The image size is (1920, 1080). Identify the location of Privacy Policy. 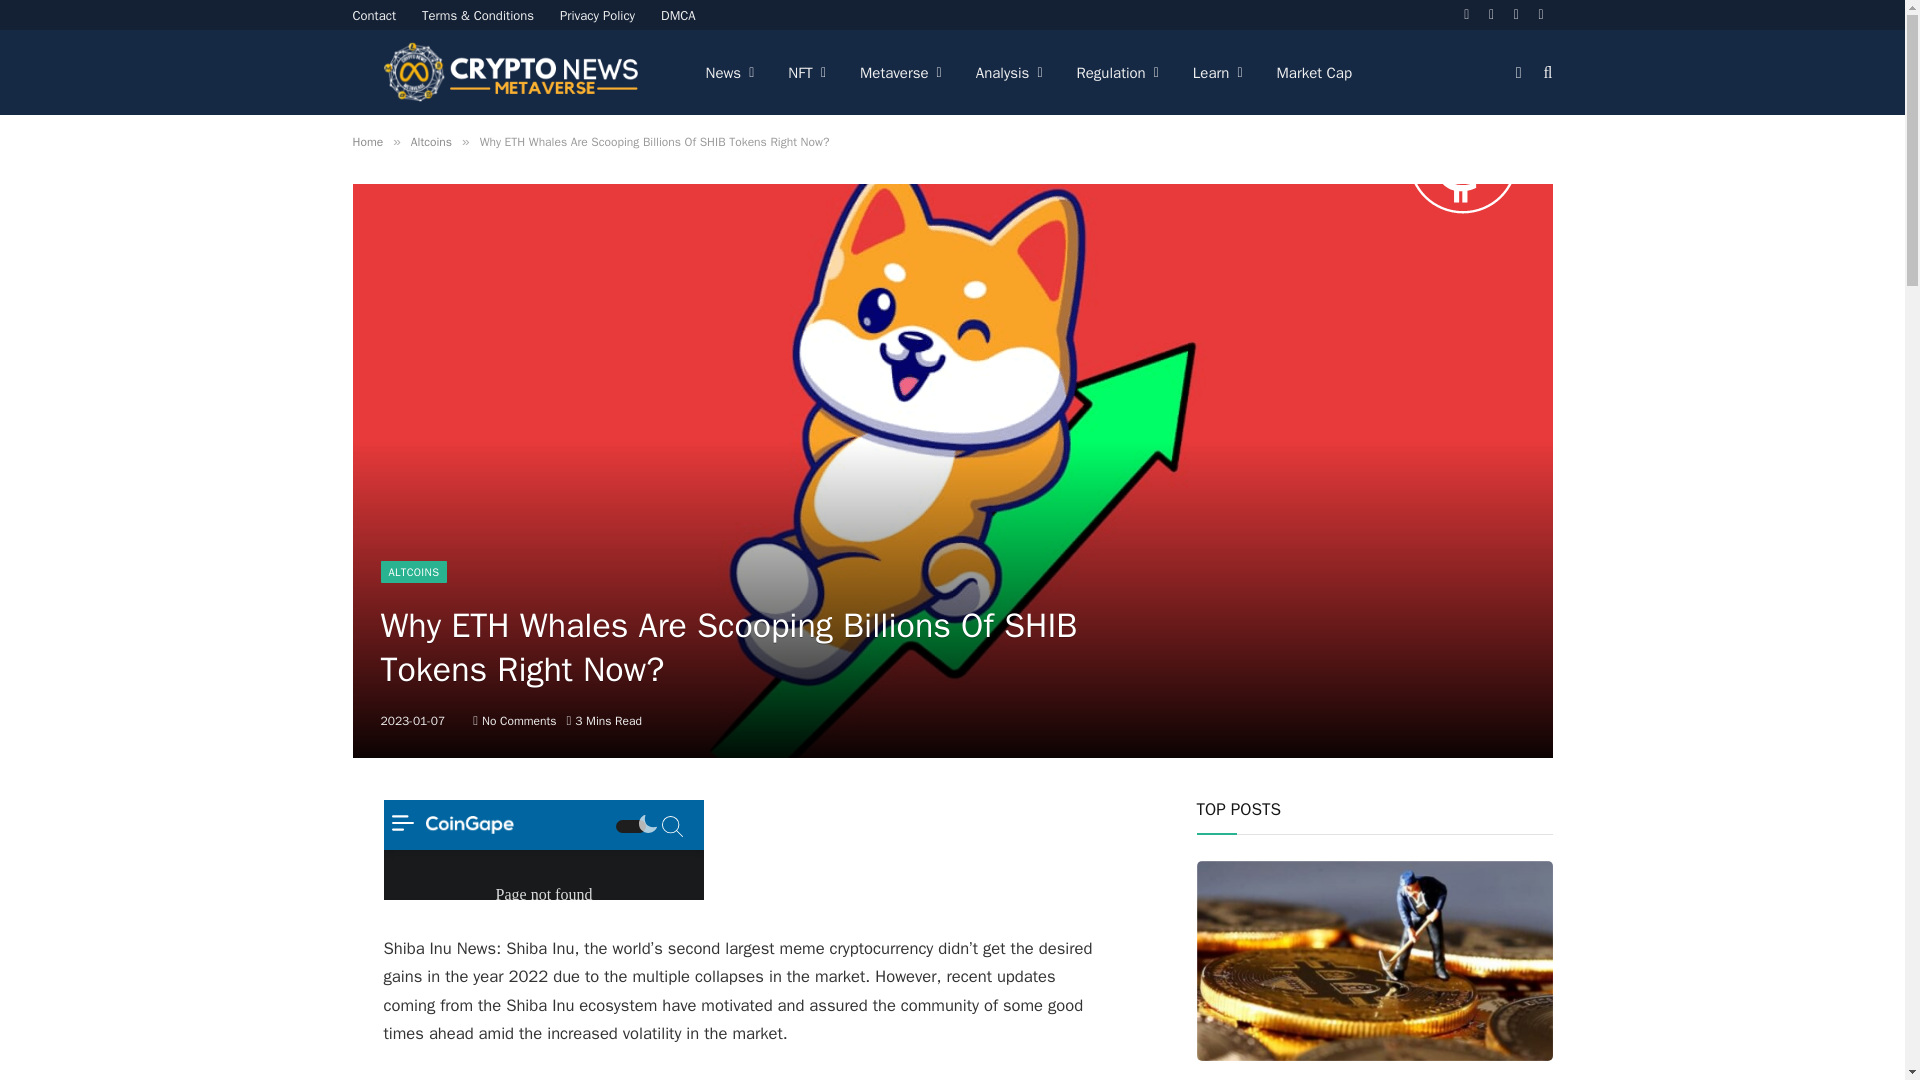
(598, 15).